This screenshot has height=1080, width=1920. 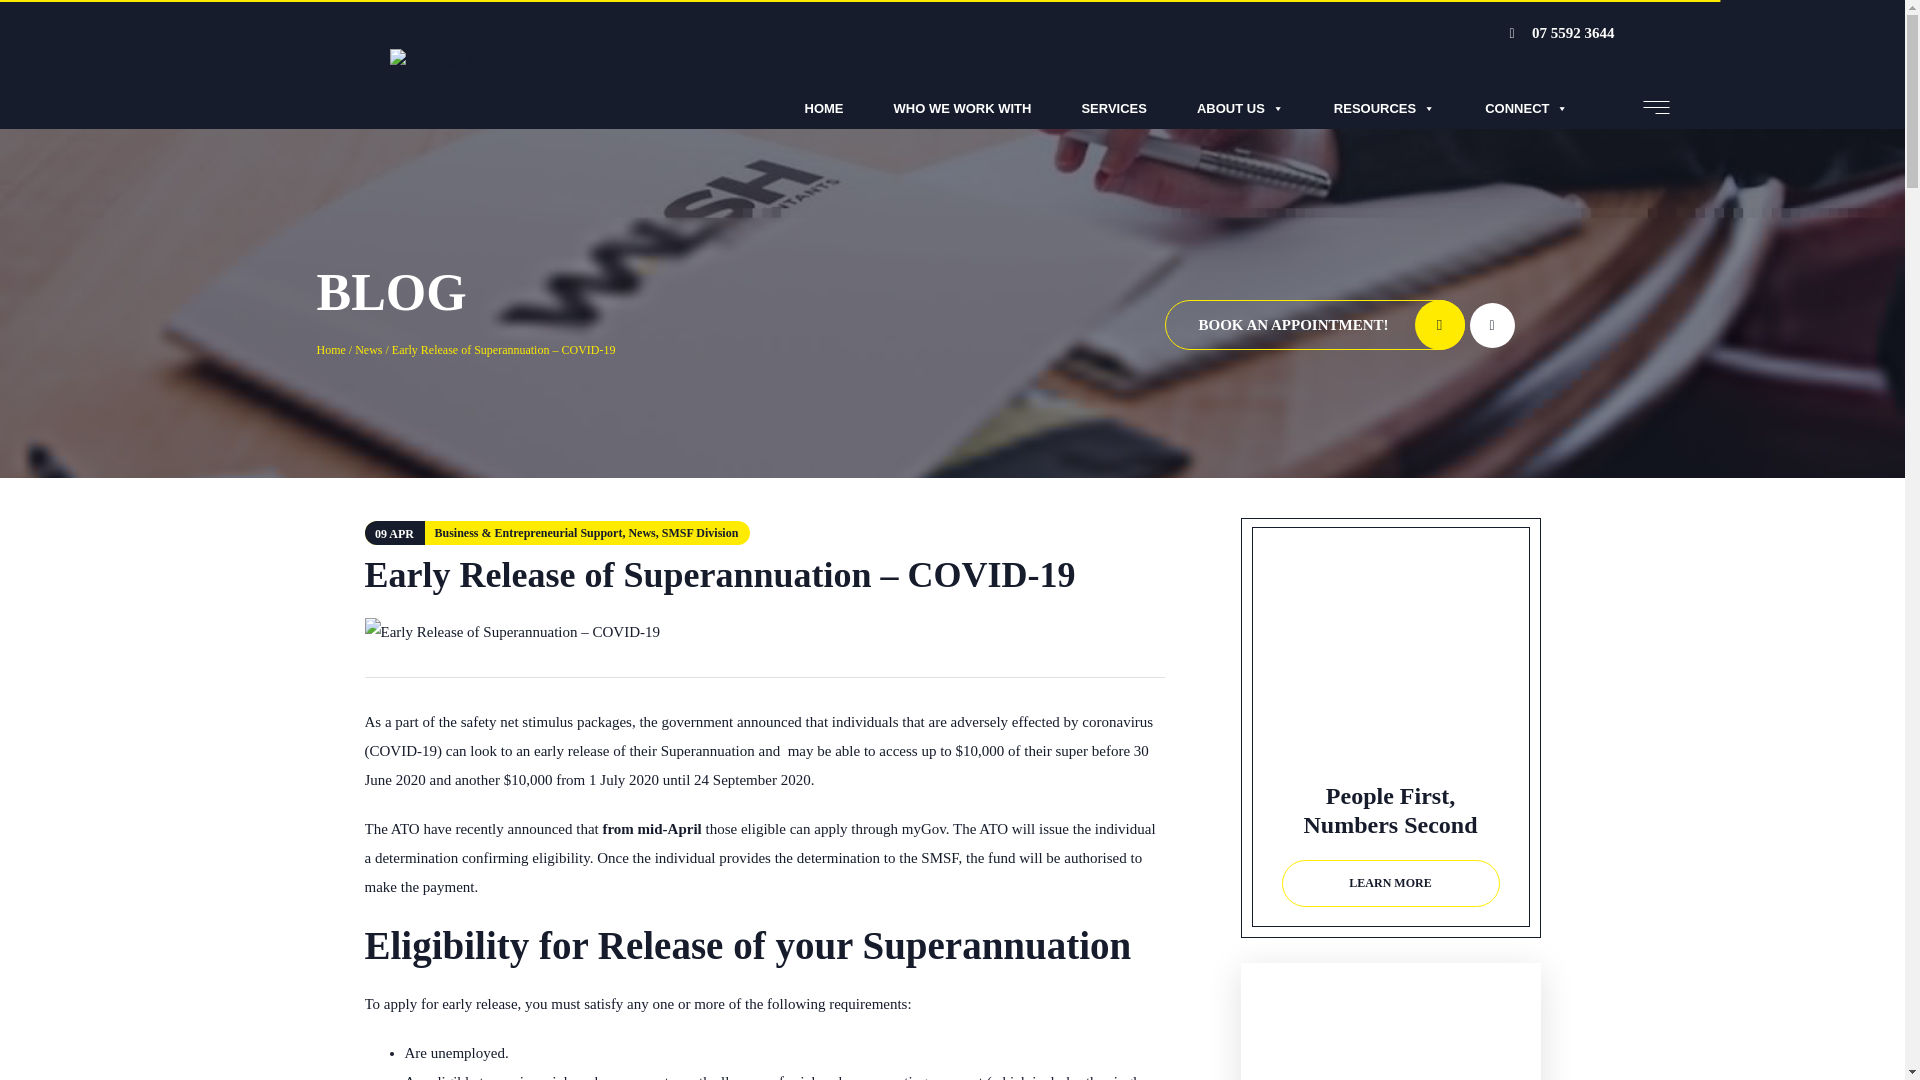 I want to click on WHO WE WORK WITH, so click(x=962, y=108).